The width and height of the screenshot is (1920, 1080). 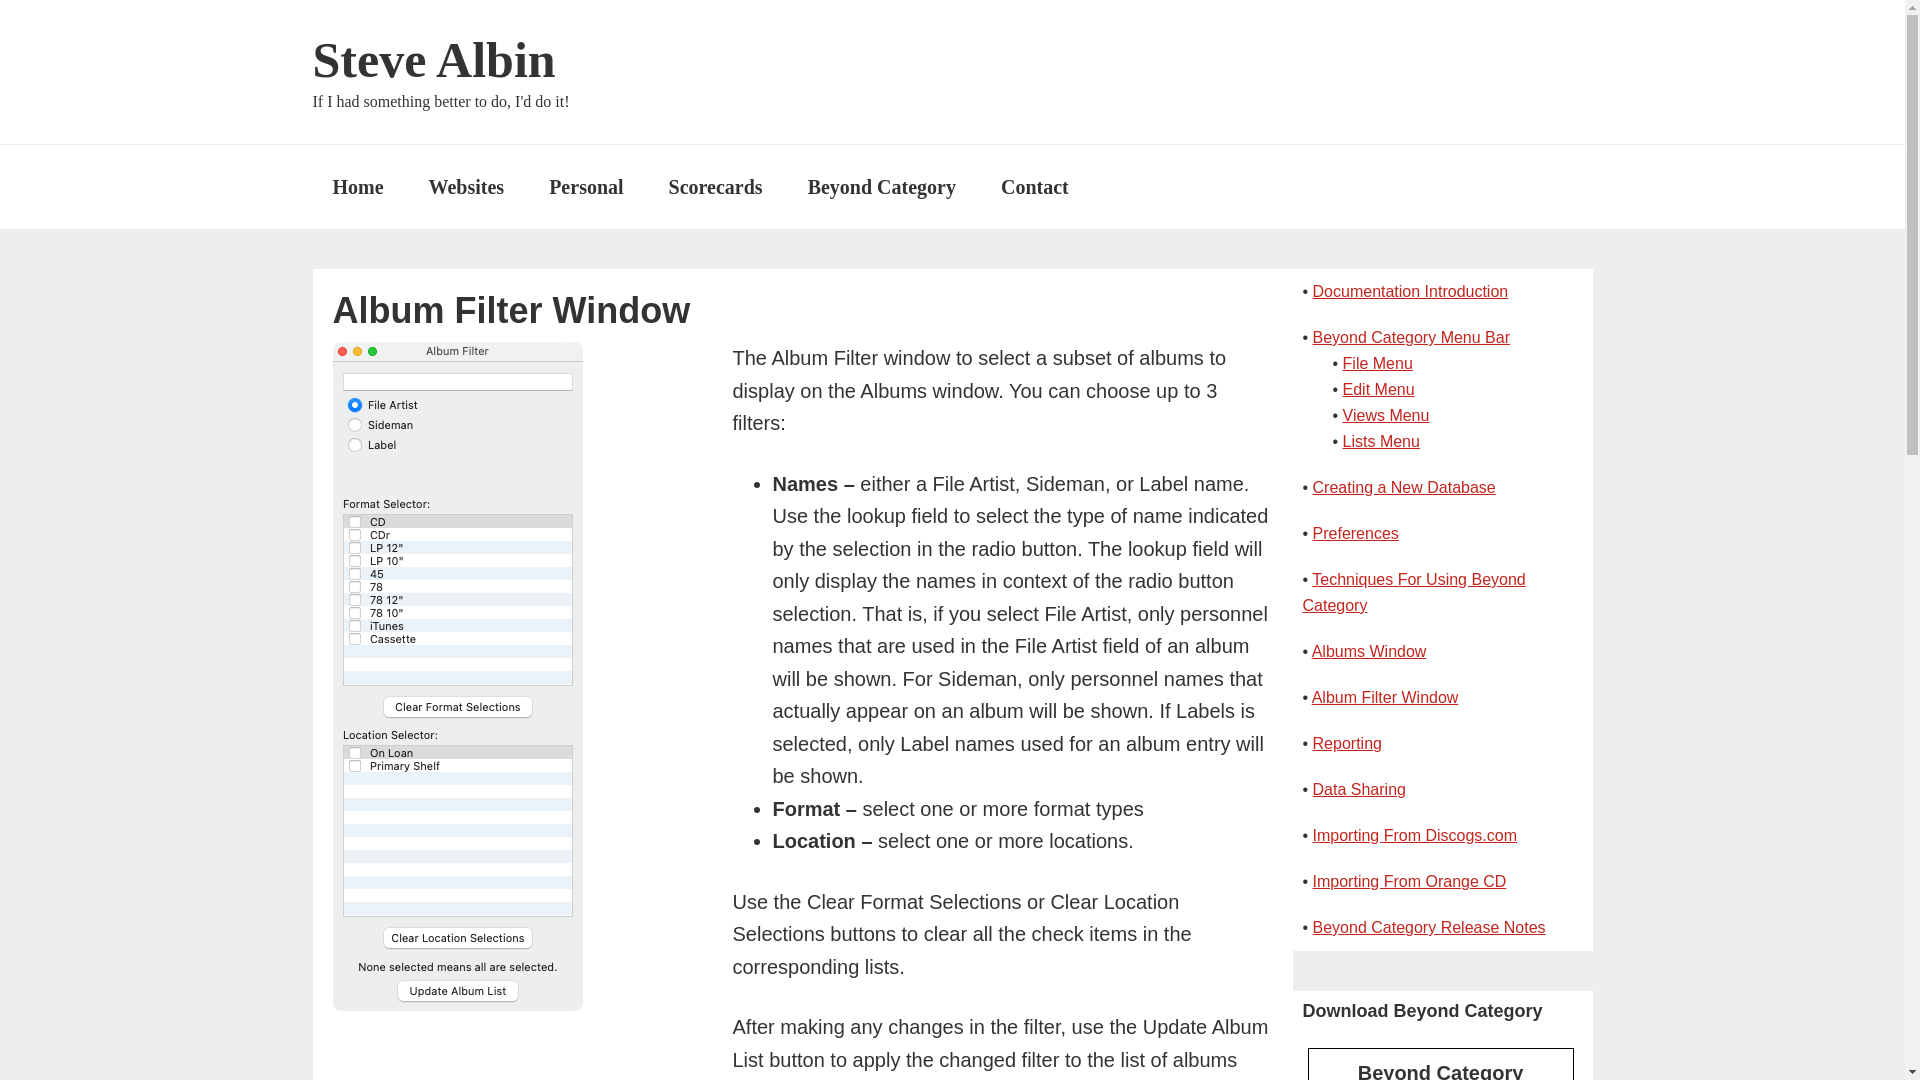 I want to click on Steve Albin, so click(x=432, y=60).